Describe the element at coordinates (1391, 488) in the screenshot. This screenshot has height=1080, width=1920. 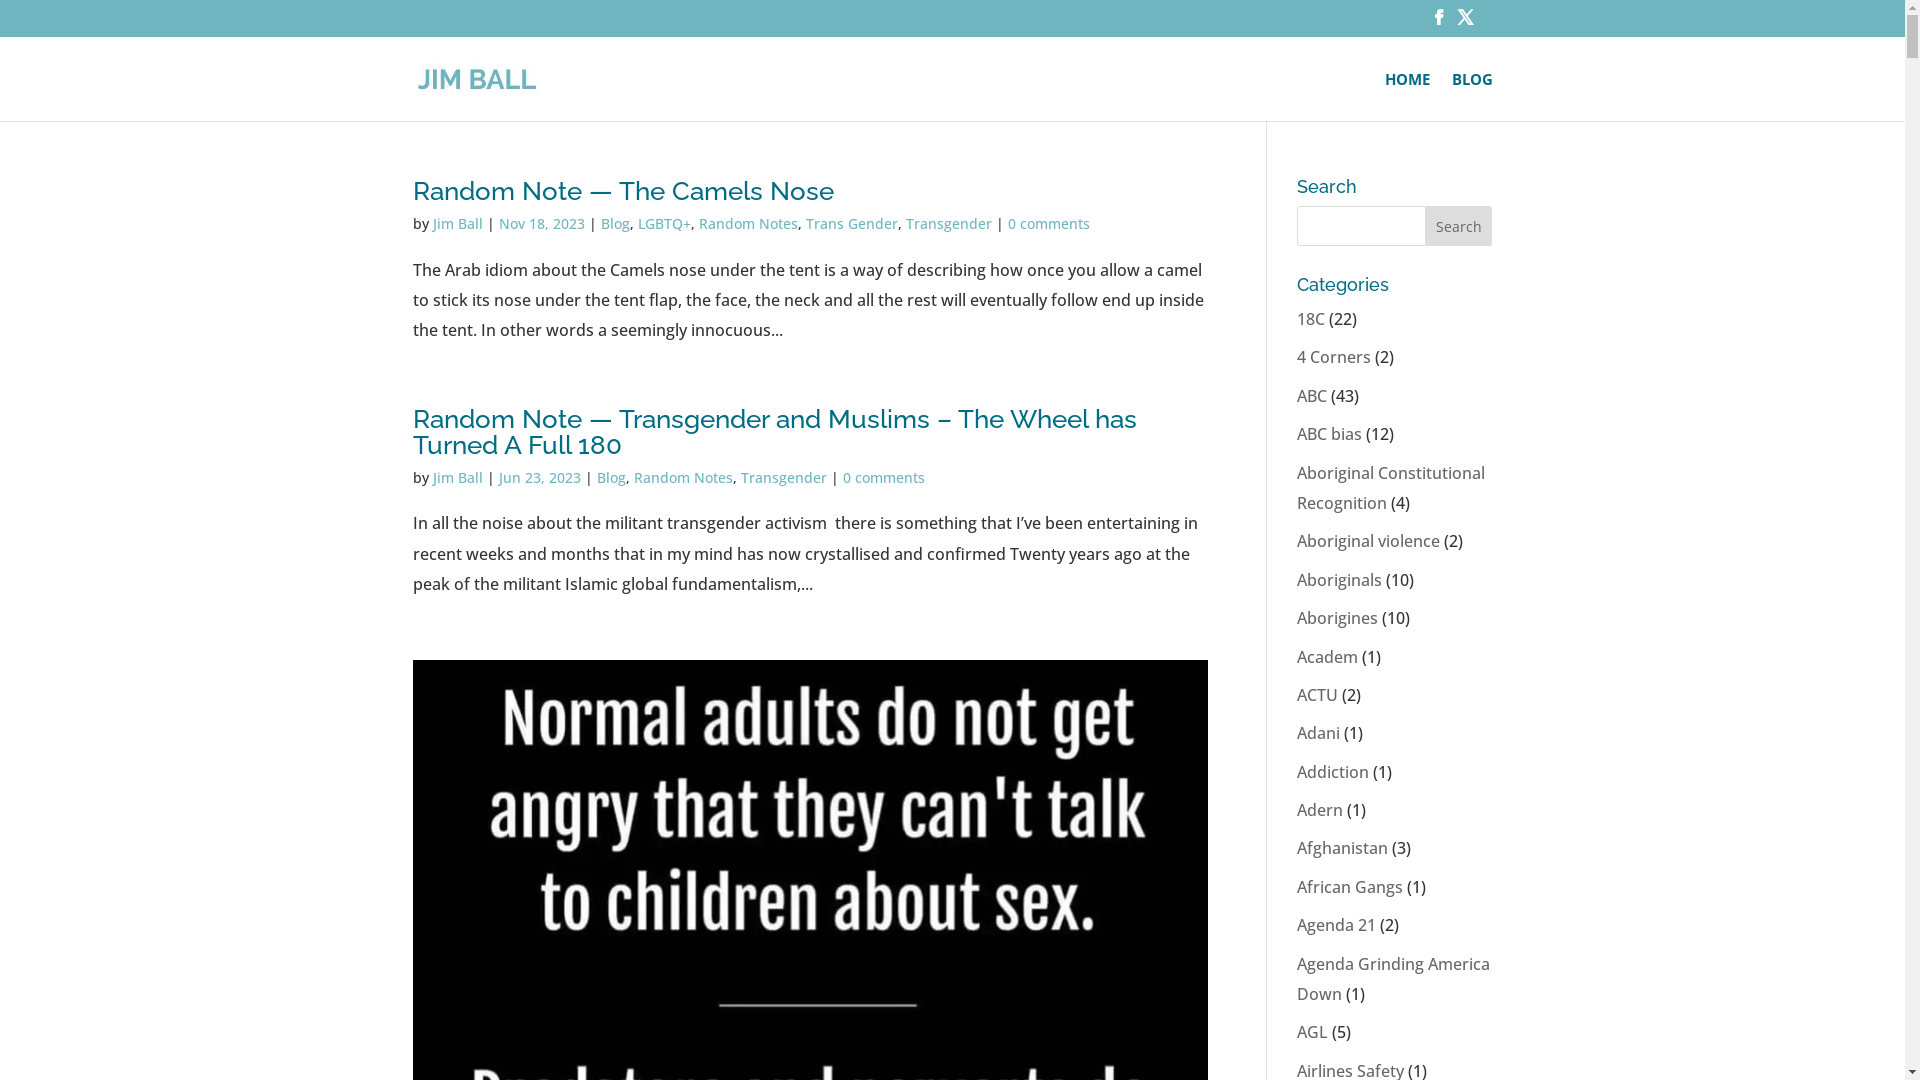
I see `Aboriginal Constitutional Recognition` at that location.